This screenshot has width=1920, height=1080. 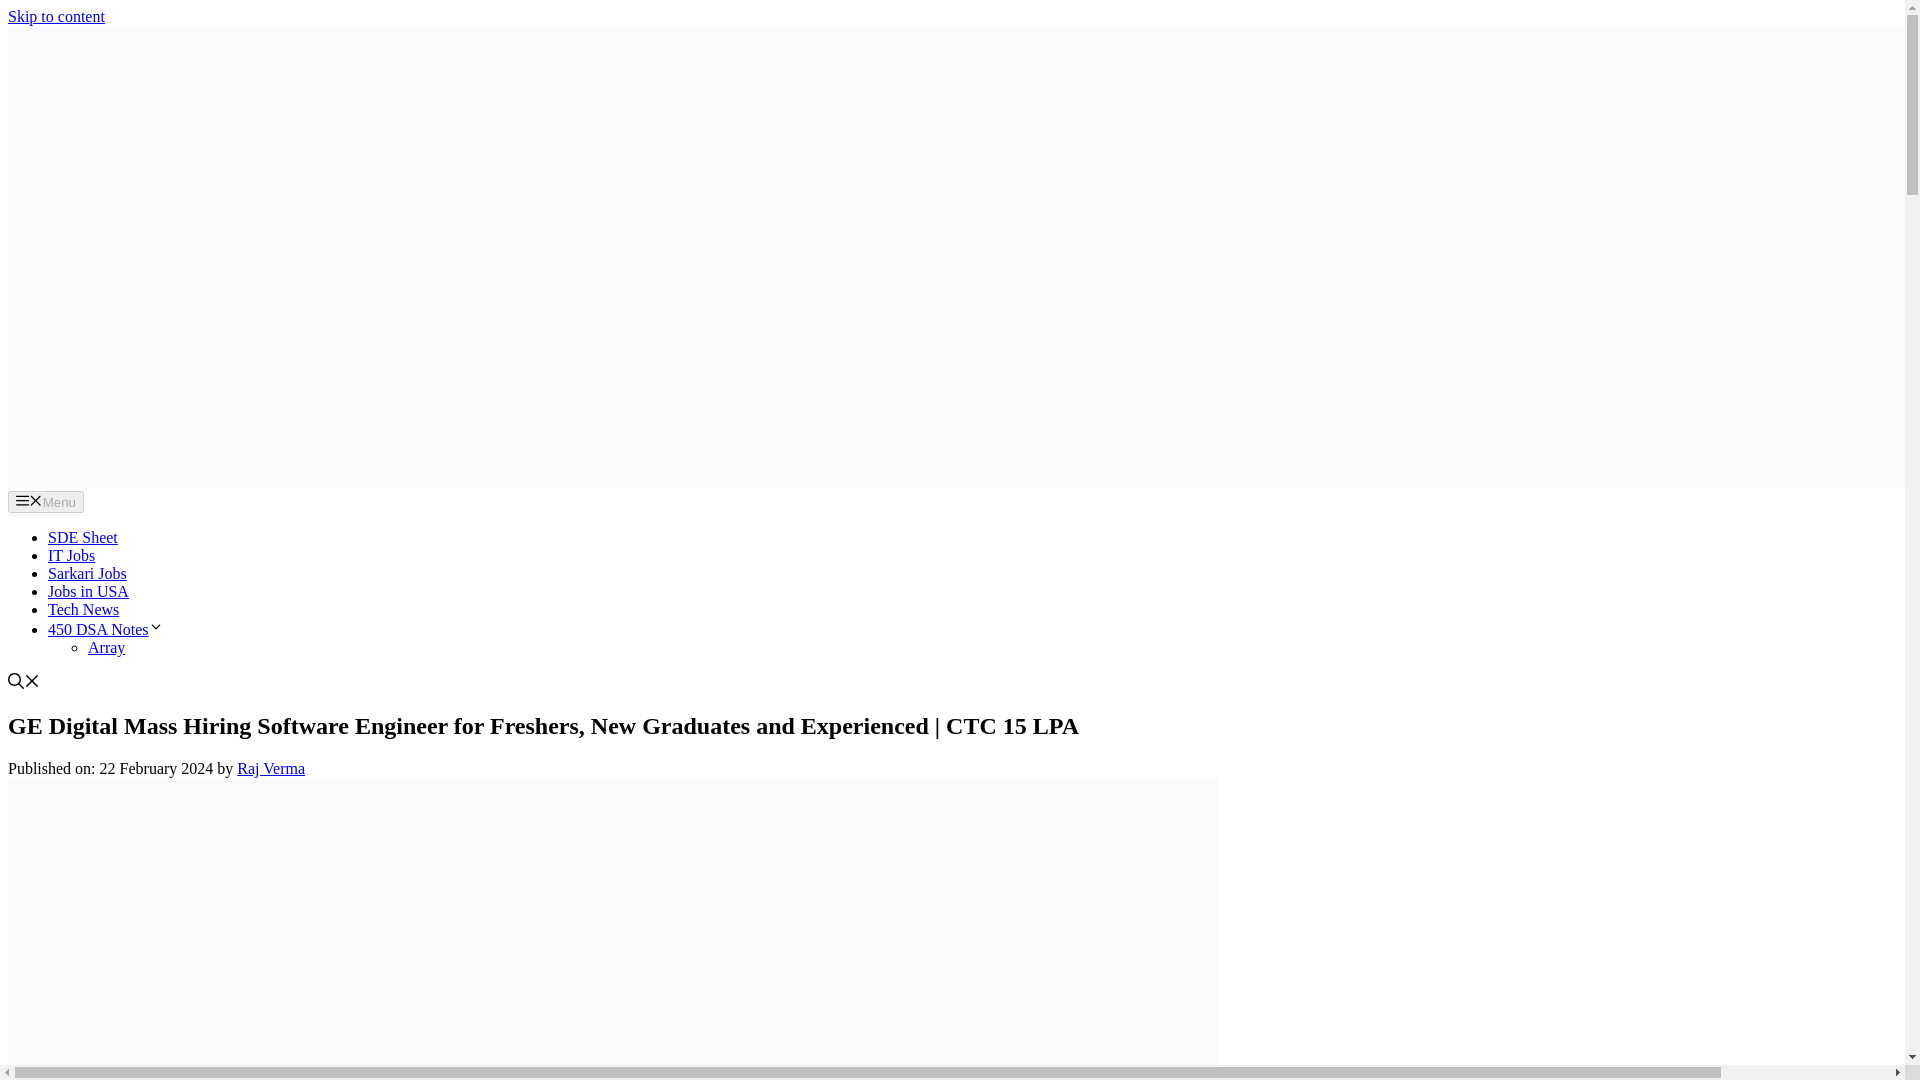 What do you see at coordinates (106, 647) in the screenshot?
I see `Array` at bounding box center [106, 647].